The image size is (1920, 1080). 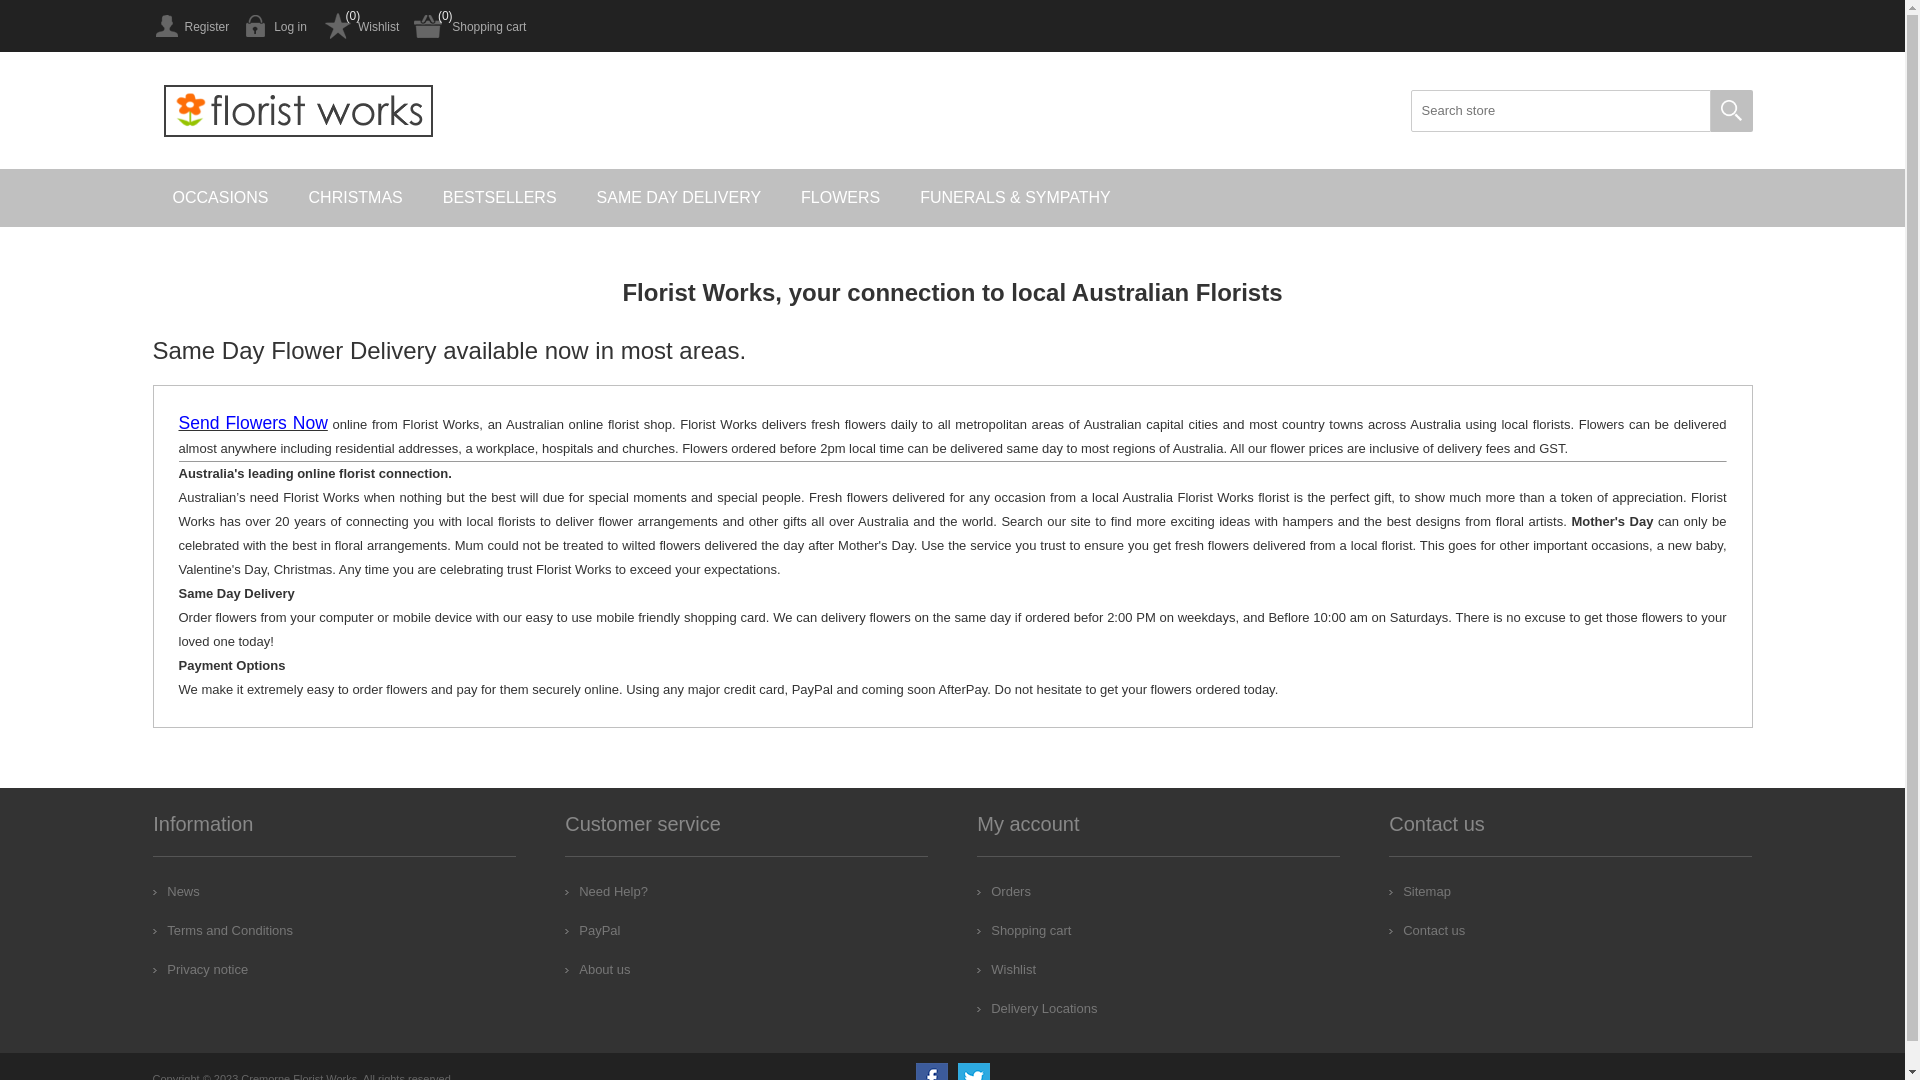 What do you see at coordinates (360, 26) in the screenshot?
I see `Wishlist` at bounding box center [360, 26].